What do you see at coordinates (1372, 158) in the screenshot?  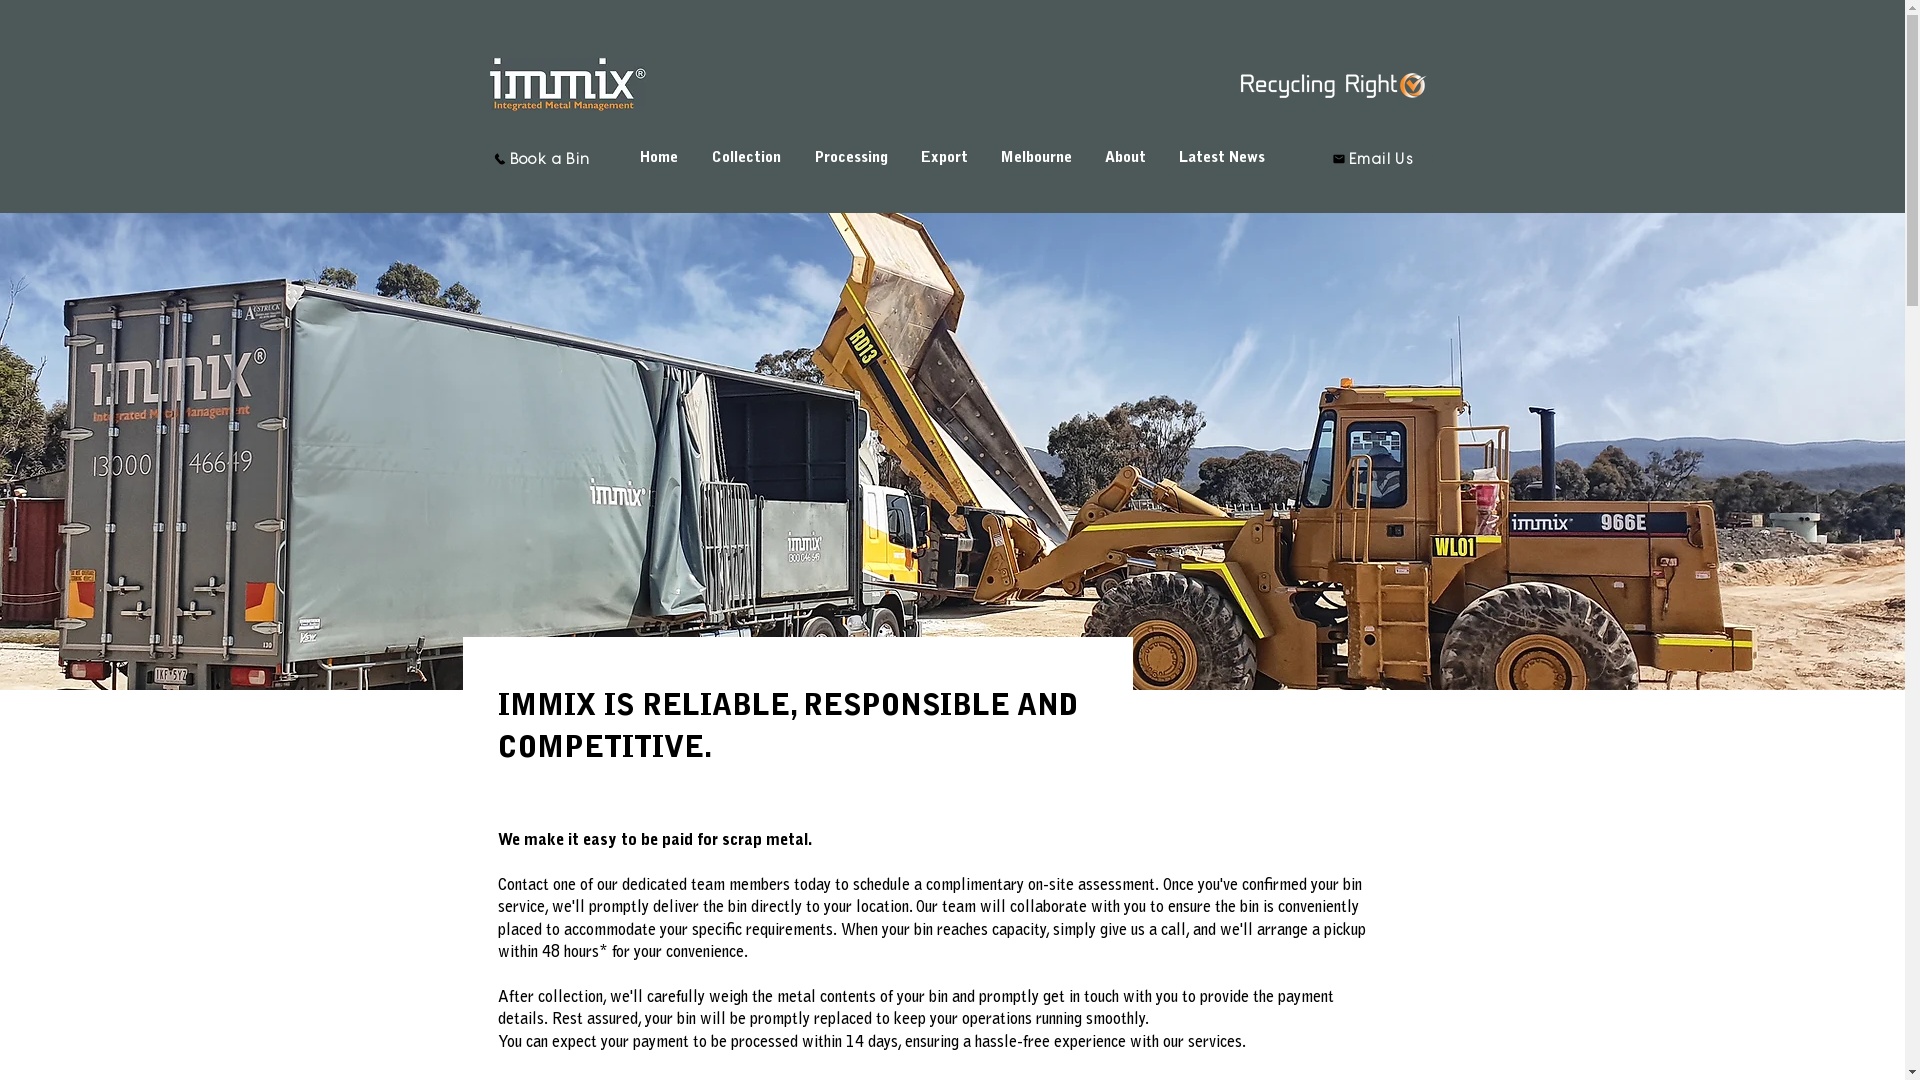 I see `Email Us` at bounding box center [1372, 158].